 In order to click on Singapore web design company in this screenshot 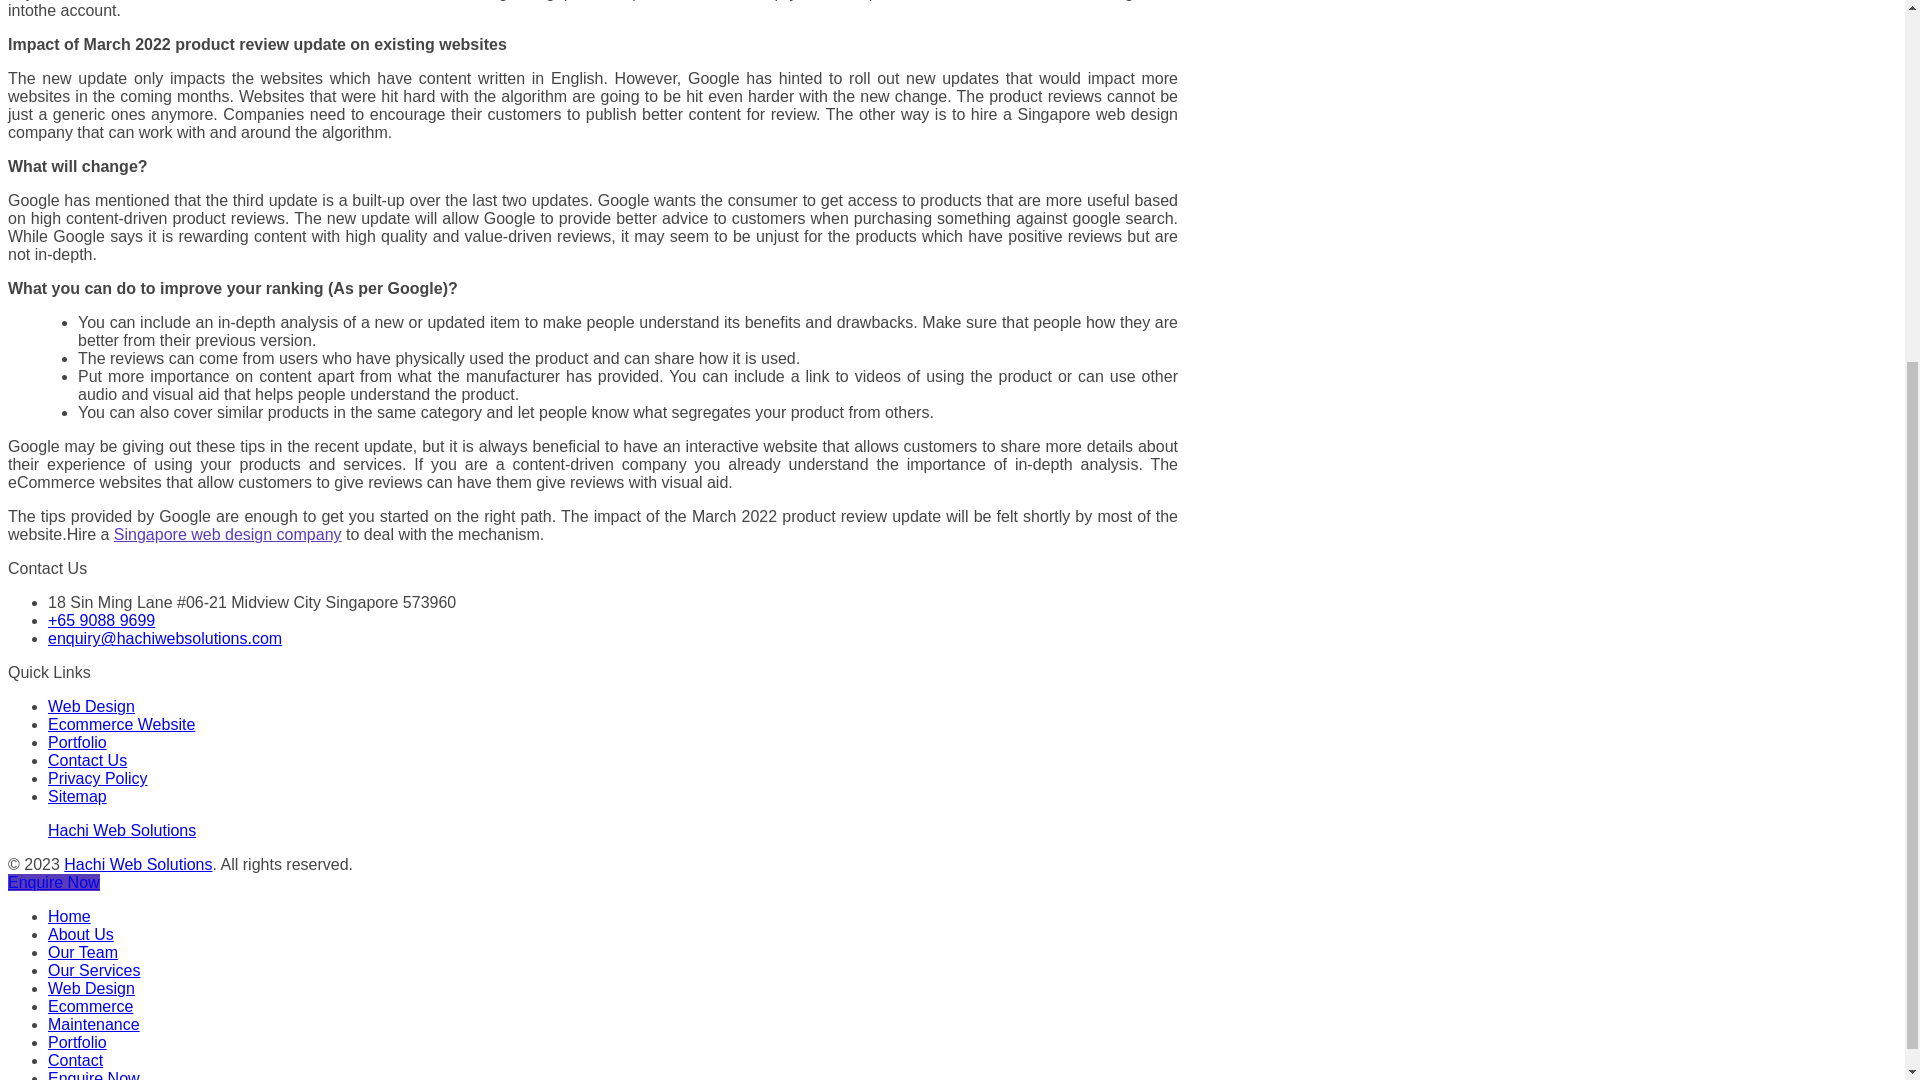, I will do `click(227, 534)`.